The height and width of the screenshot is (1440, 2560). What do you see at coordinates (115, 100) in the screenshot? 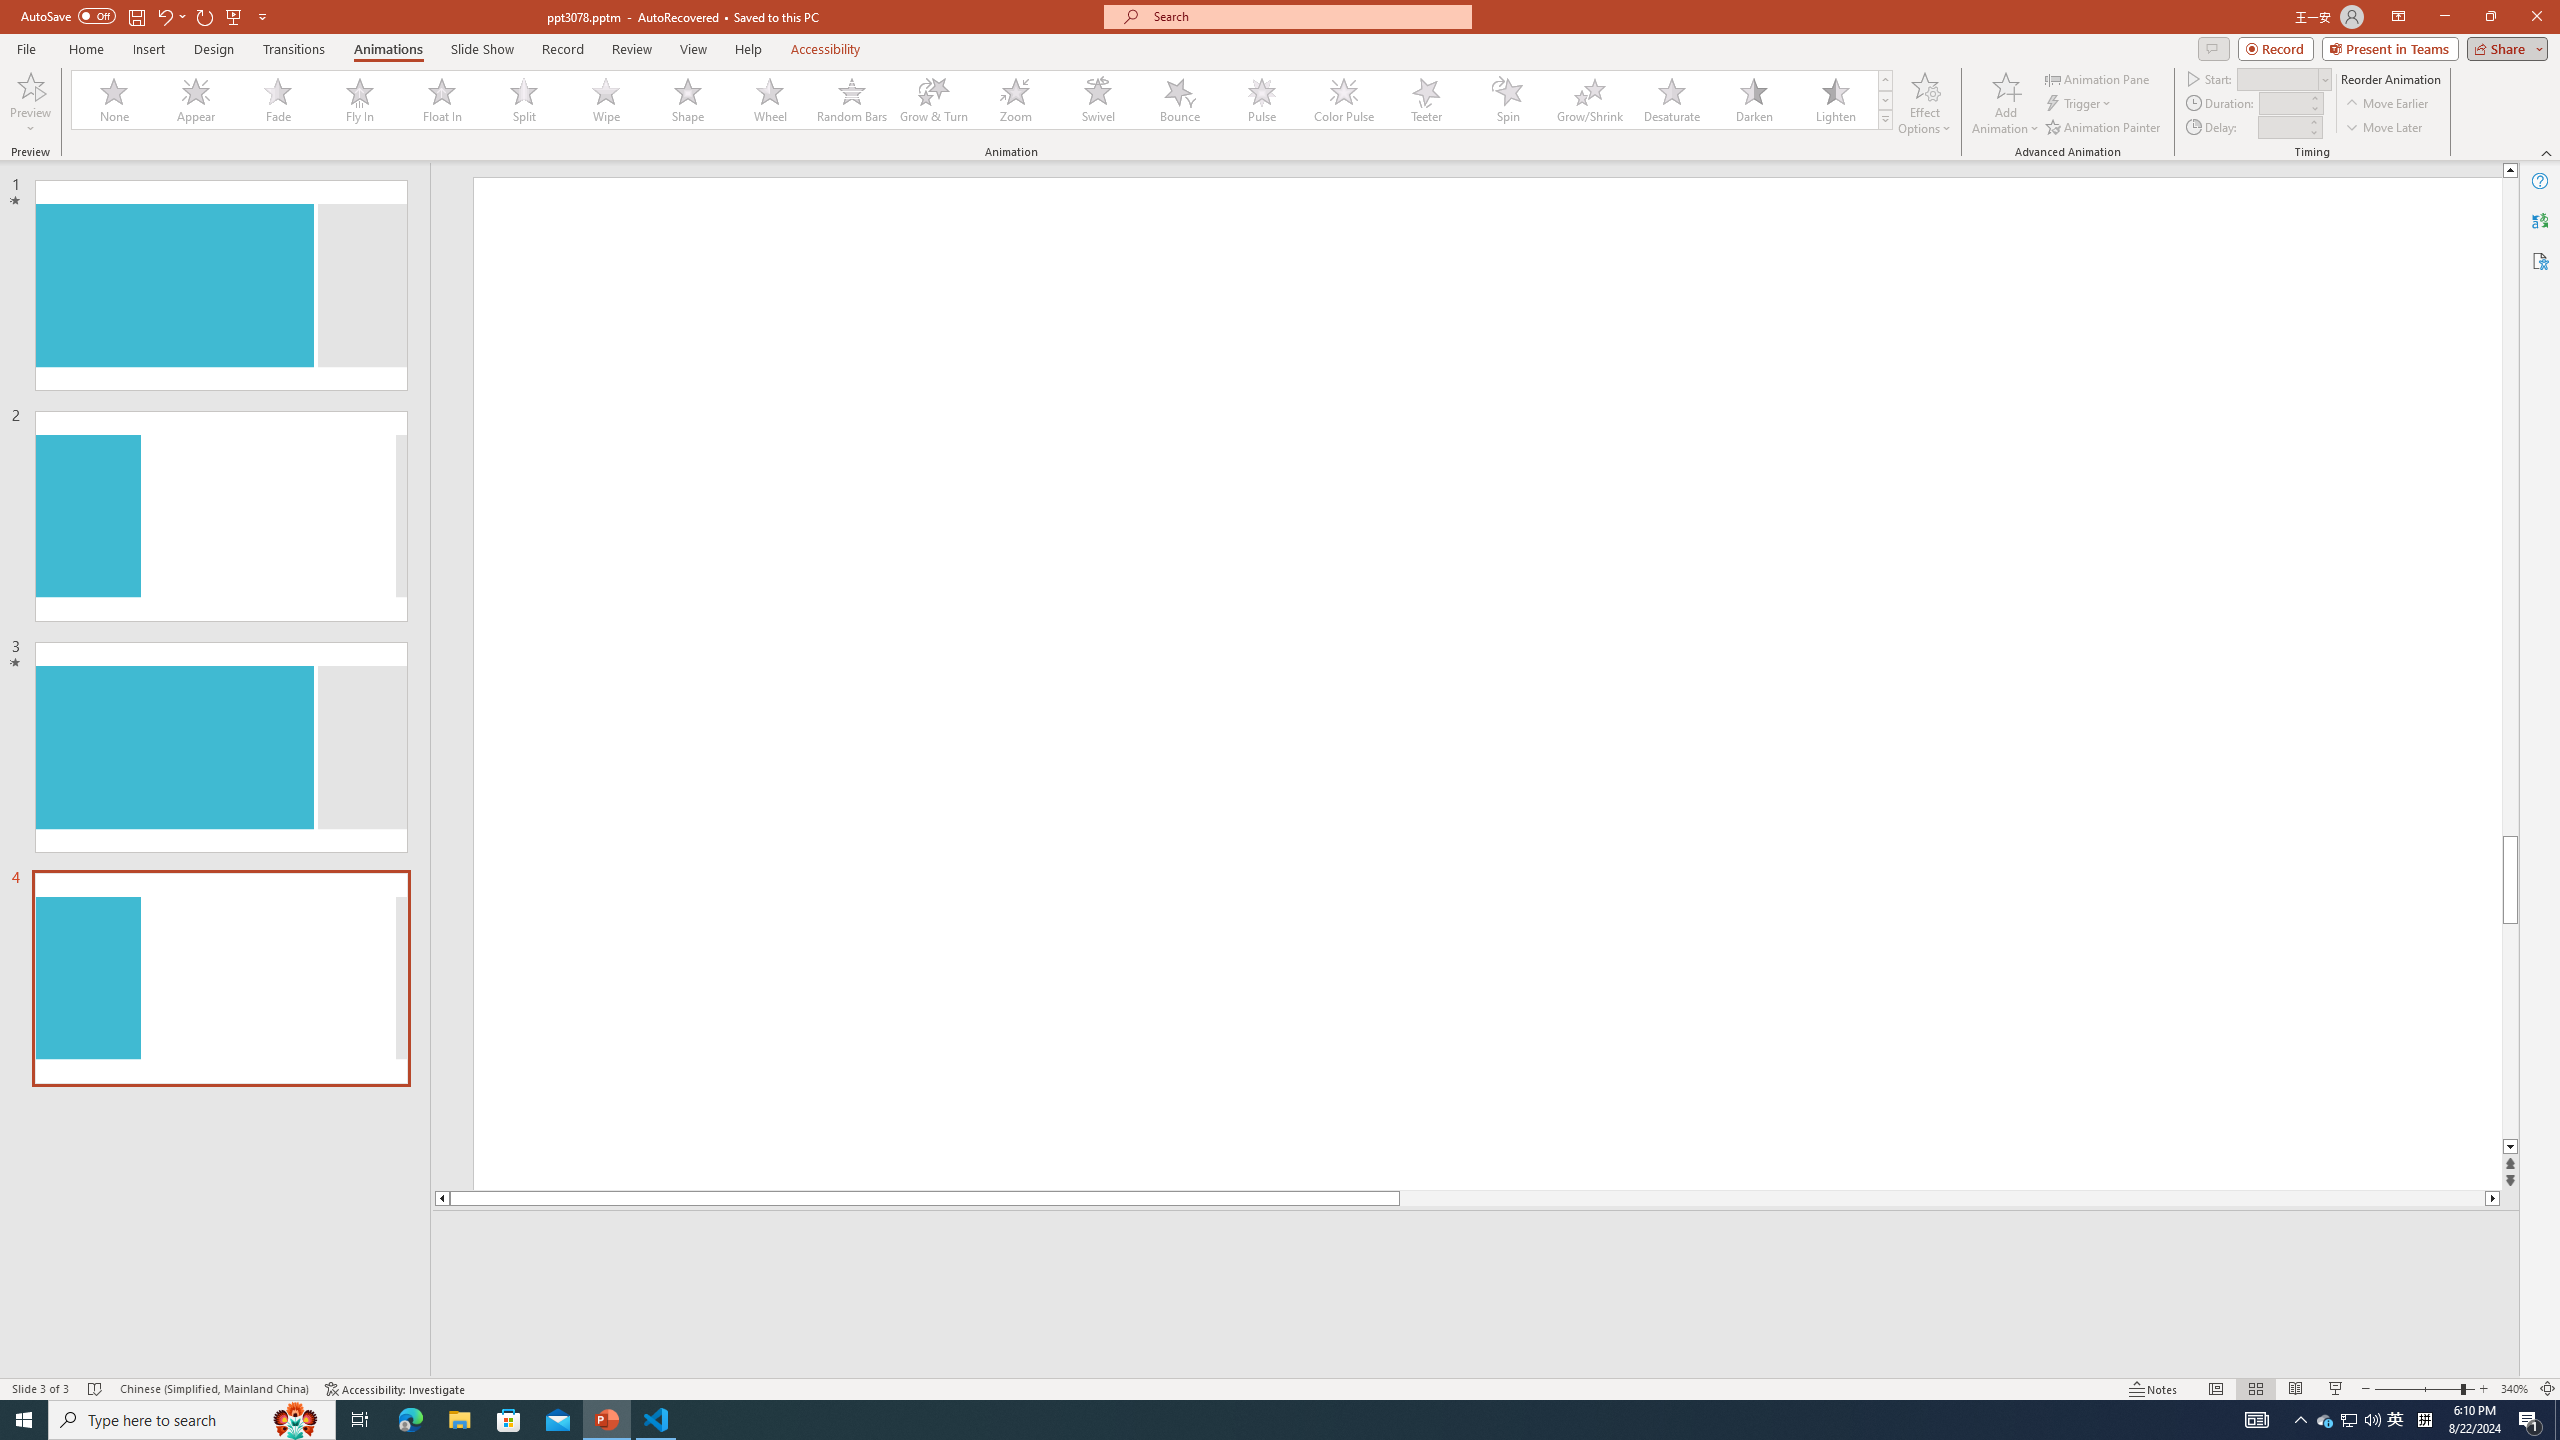
I see `None` at bounding box center [115, 100].